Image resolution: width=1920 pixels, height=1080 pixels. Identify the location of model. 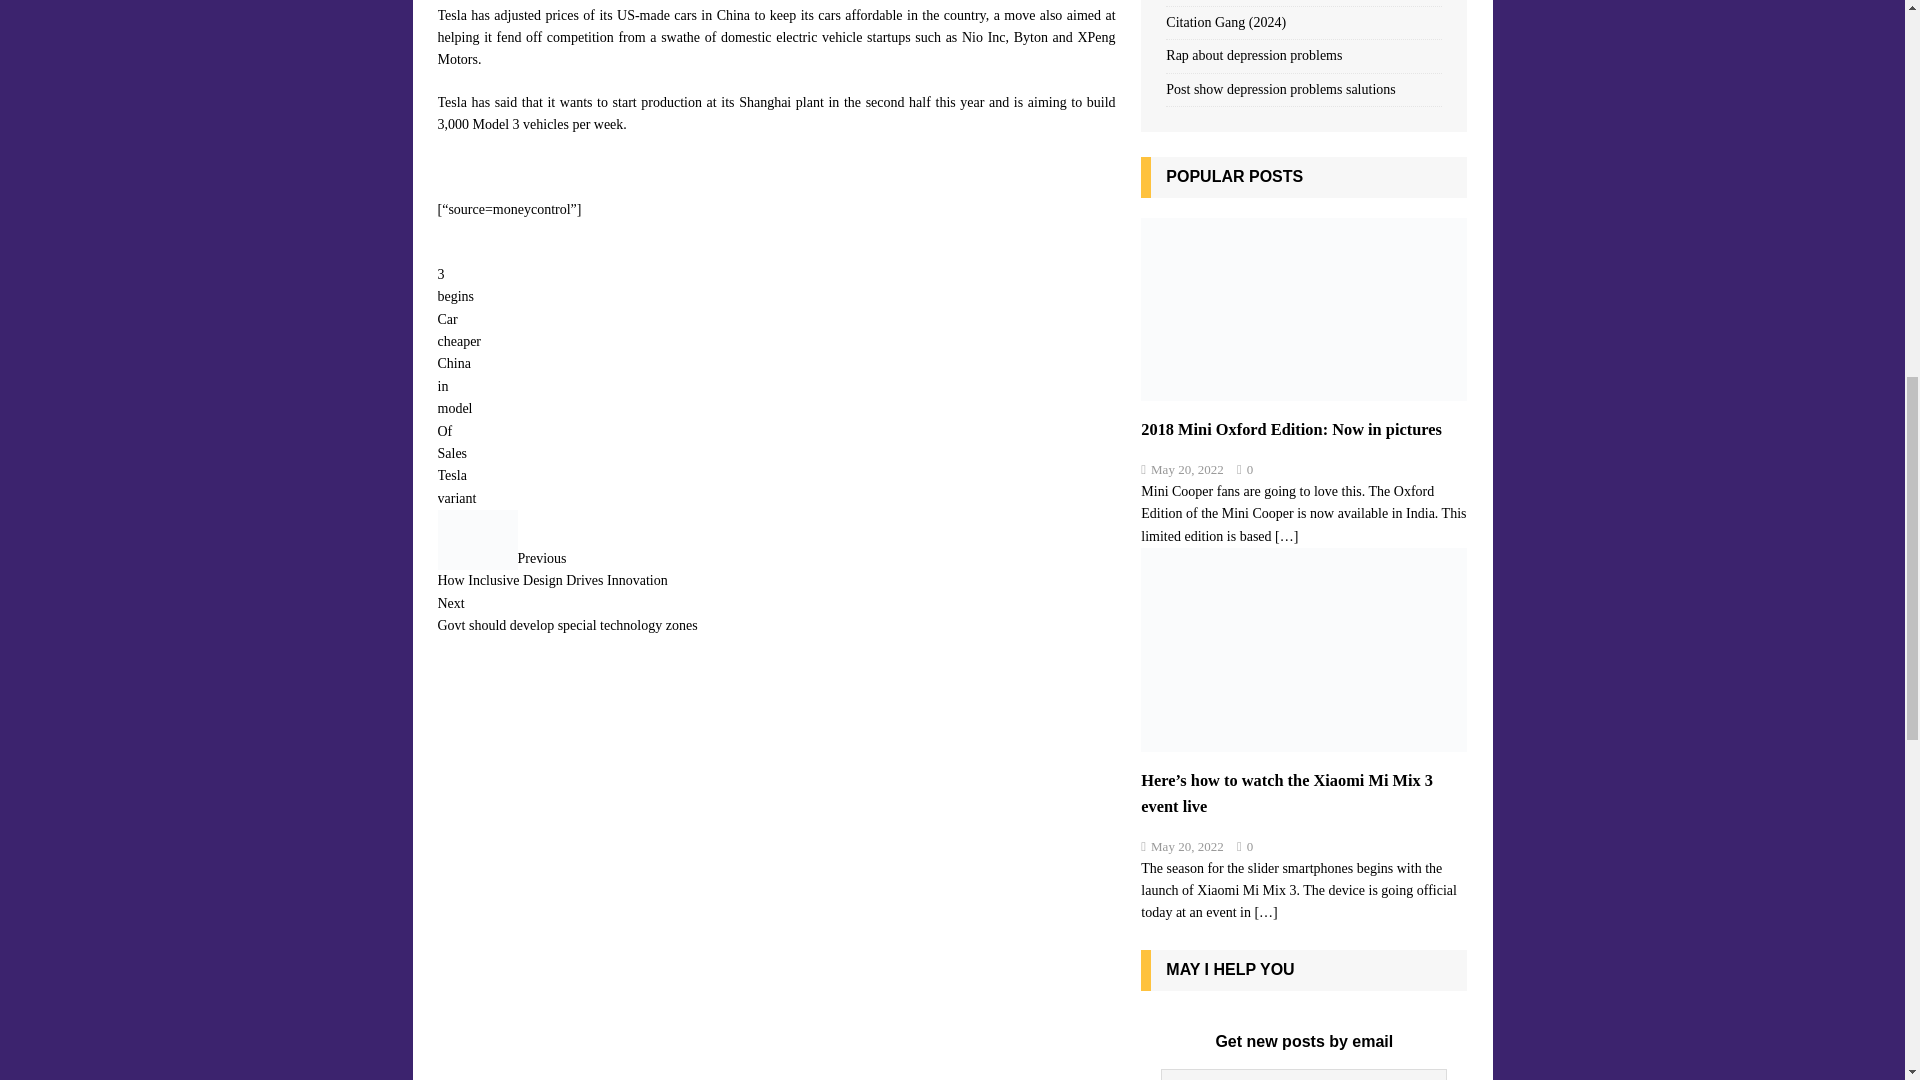
(454, 364).